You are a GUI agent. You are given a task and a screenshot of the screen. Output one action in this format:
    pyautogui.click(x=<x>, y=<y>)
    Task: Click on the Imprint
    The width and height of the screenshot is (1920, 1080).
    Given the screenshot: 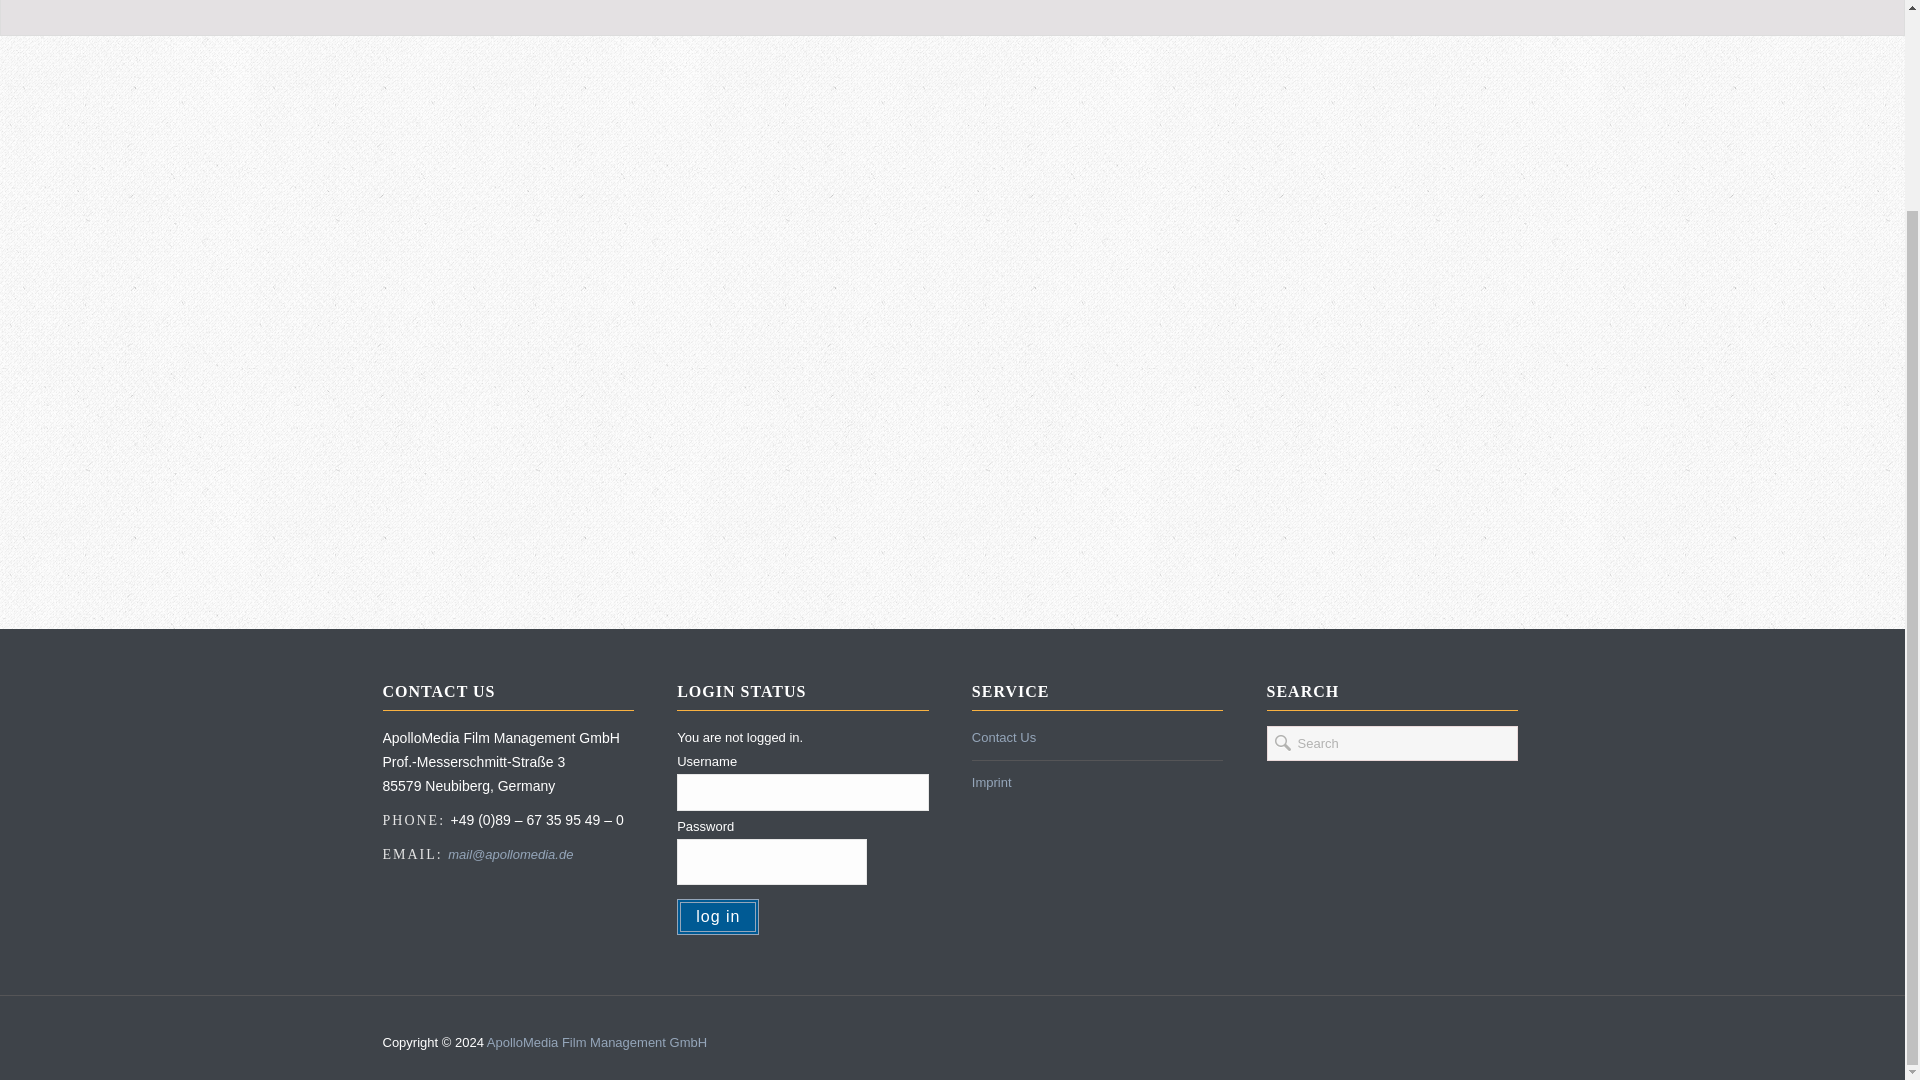 What is the action you would take?
    pyautogui.click(x=991, y=782)
    